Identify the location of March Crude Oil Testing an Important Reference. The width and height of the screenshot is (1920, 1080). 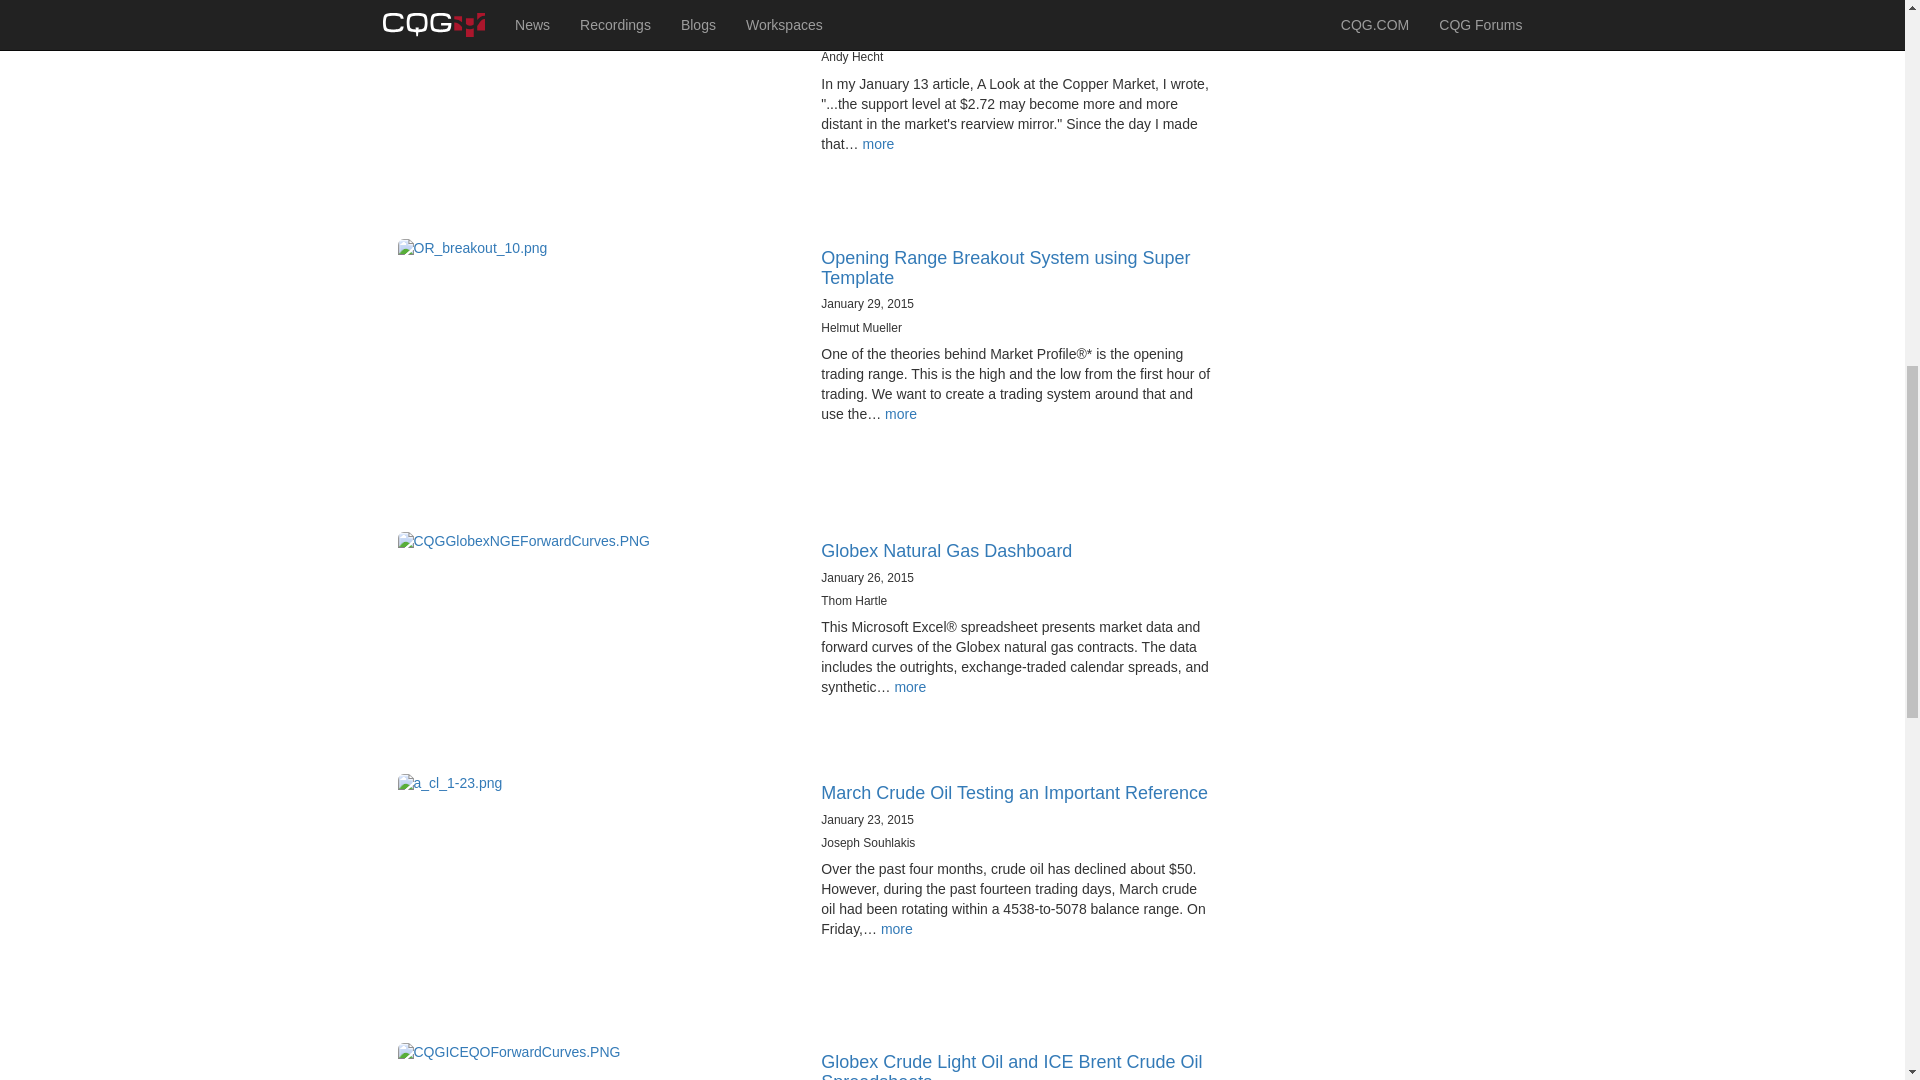
(1014, 793).